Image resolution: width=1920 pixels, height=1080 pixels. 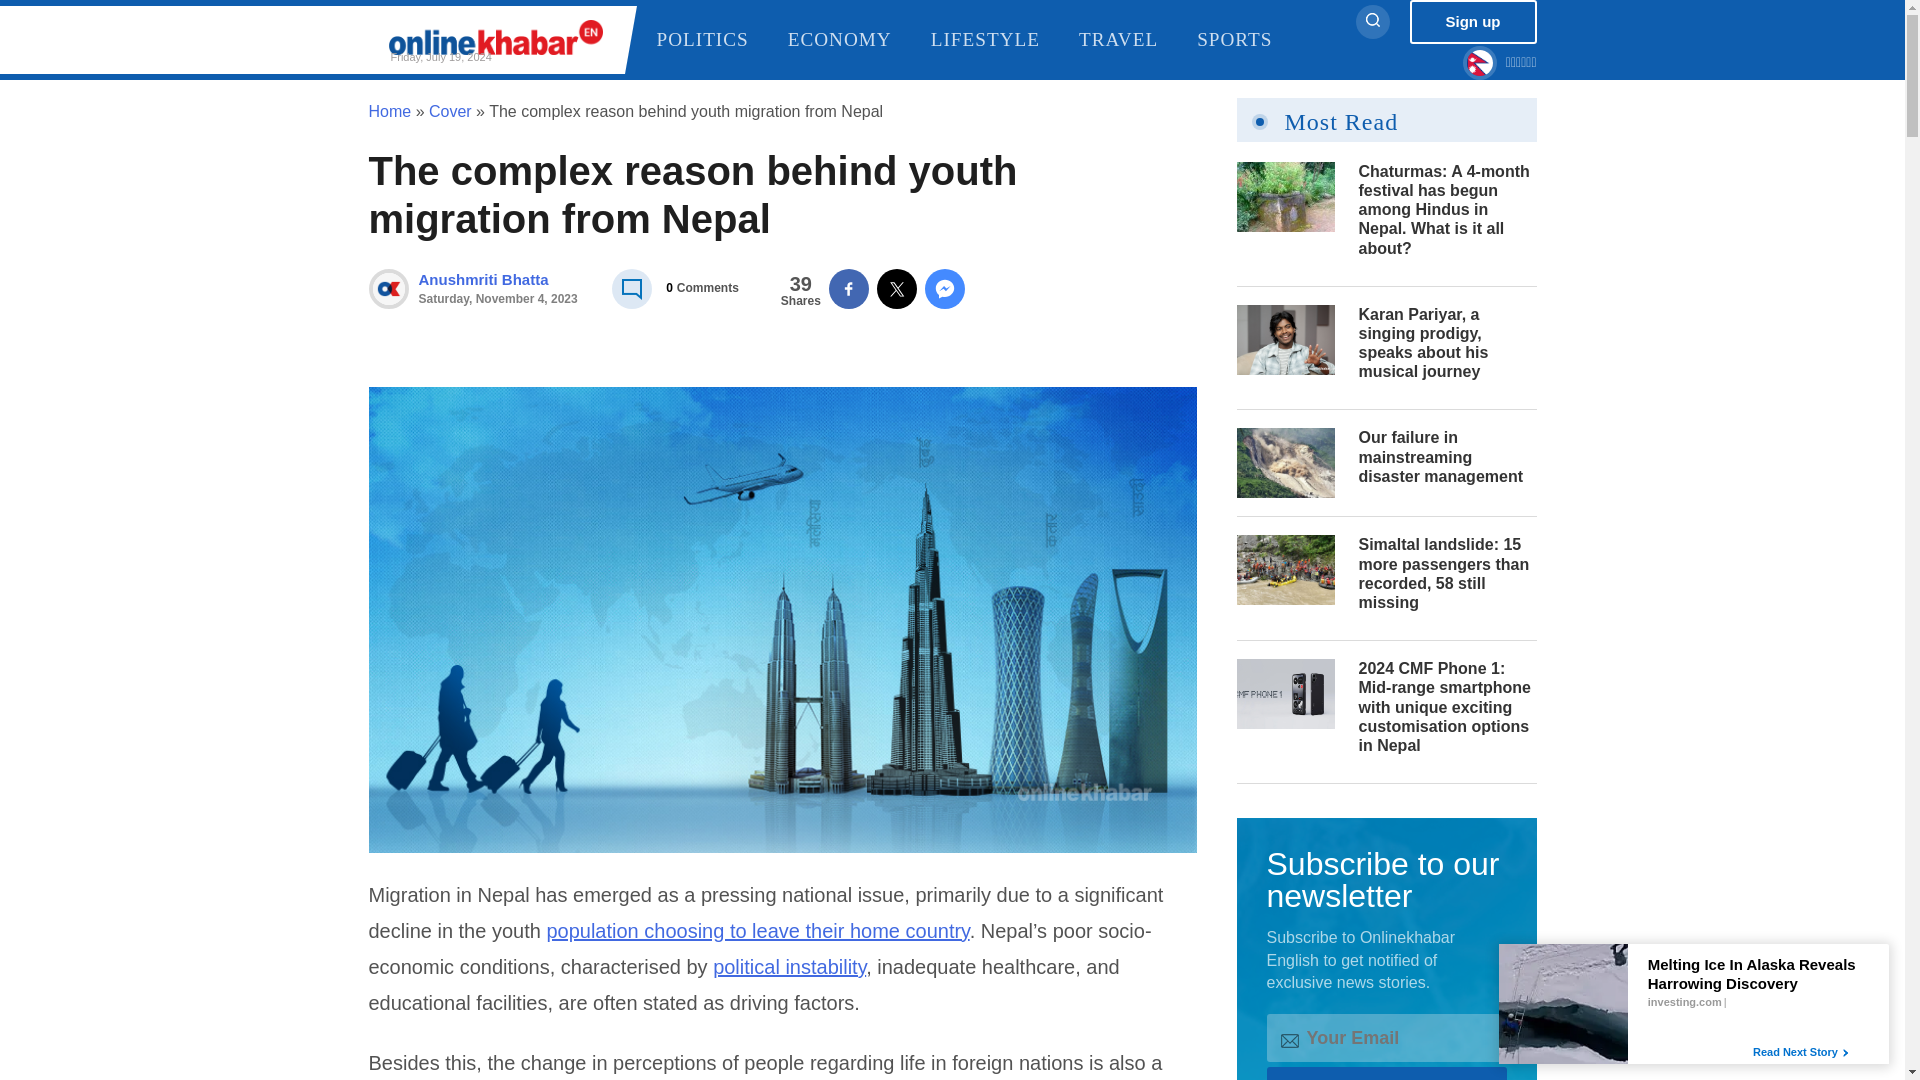 I want to click on ECONOMY, so click(x=856, y=40).